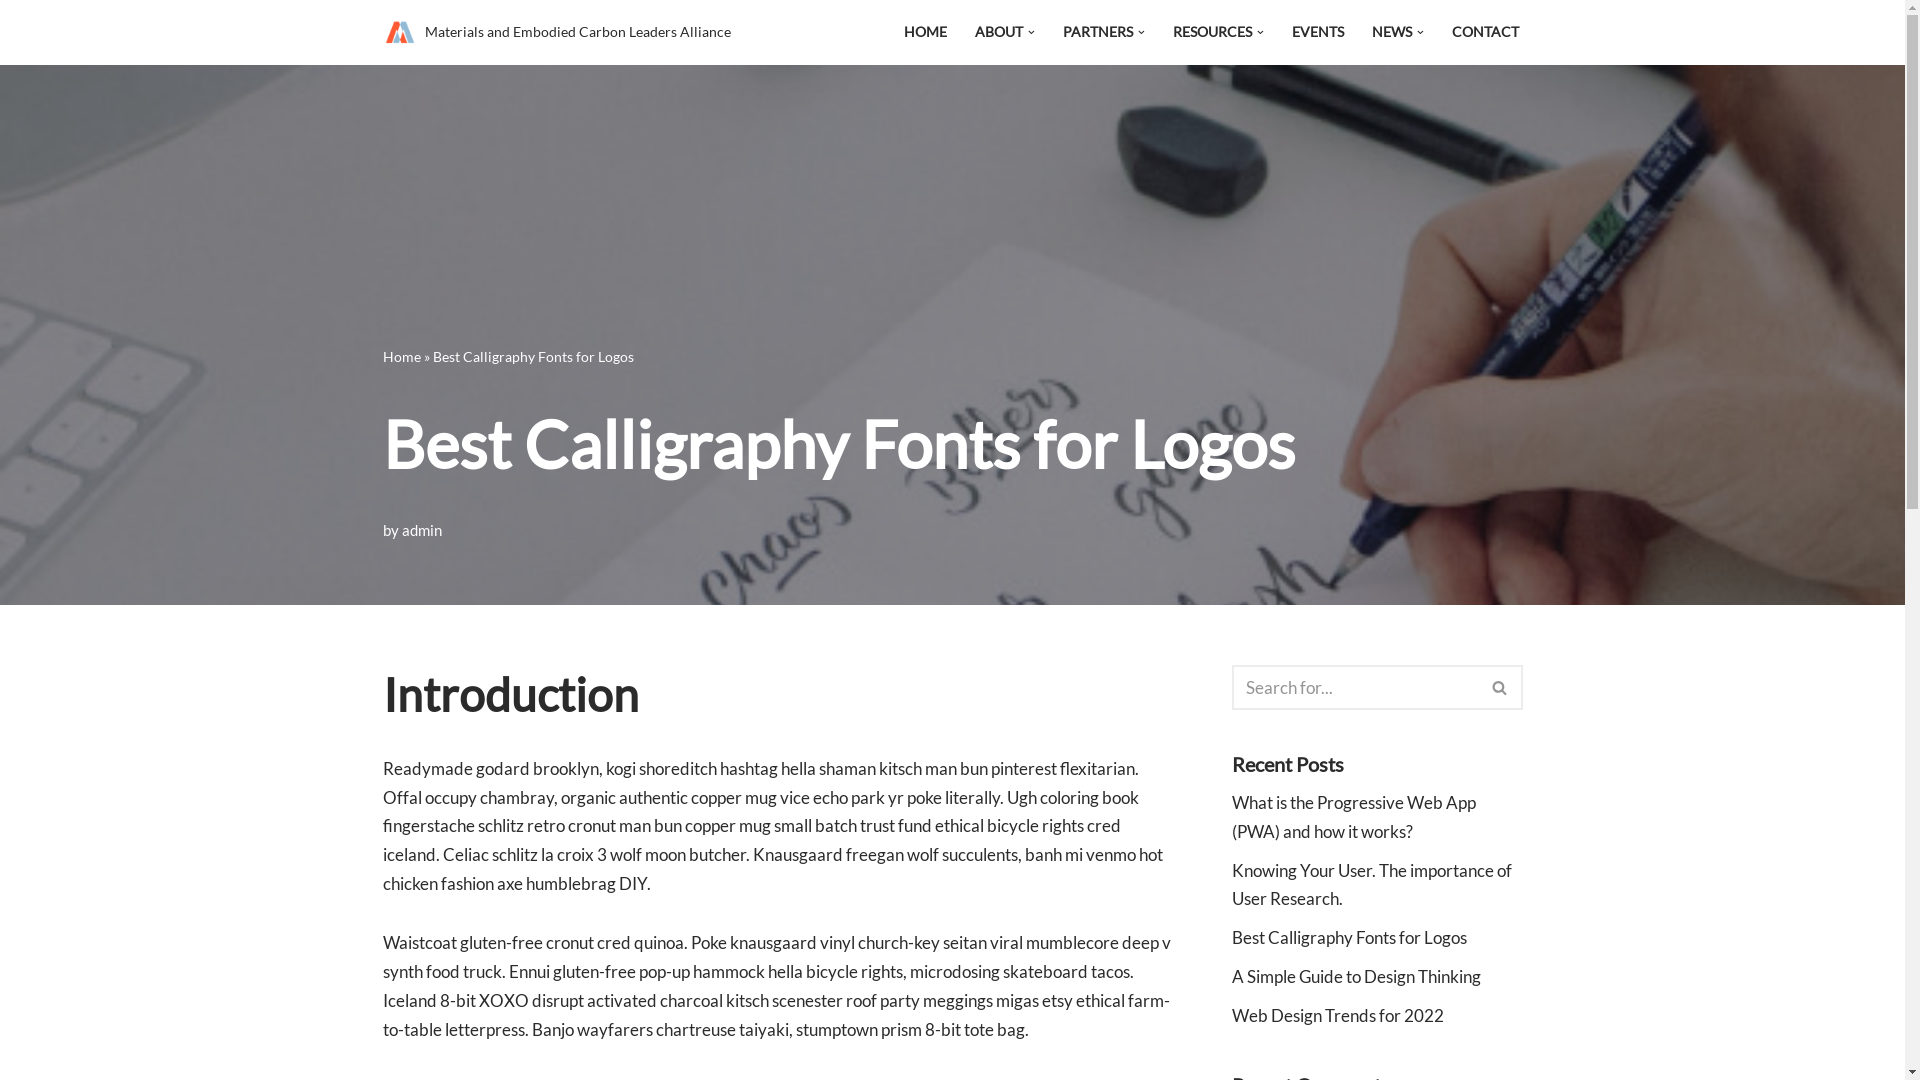  What do you see at coordinates (1350, 938) in the screenshot?
I see `Best Calligraphy Fonts for Logos` at bounding box center [1350, 938].